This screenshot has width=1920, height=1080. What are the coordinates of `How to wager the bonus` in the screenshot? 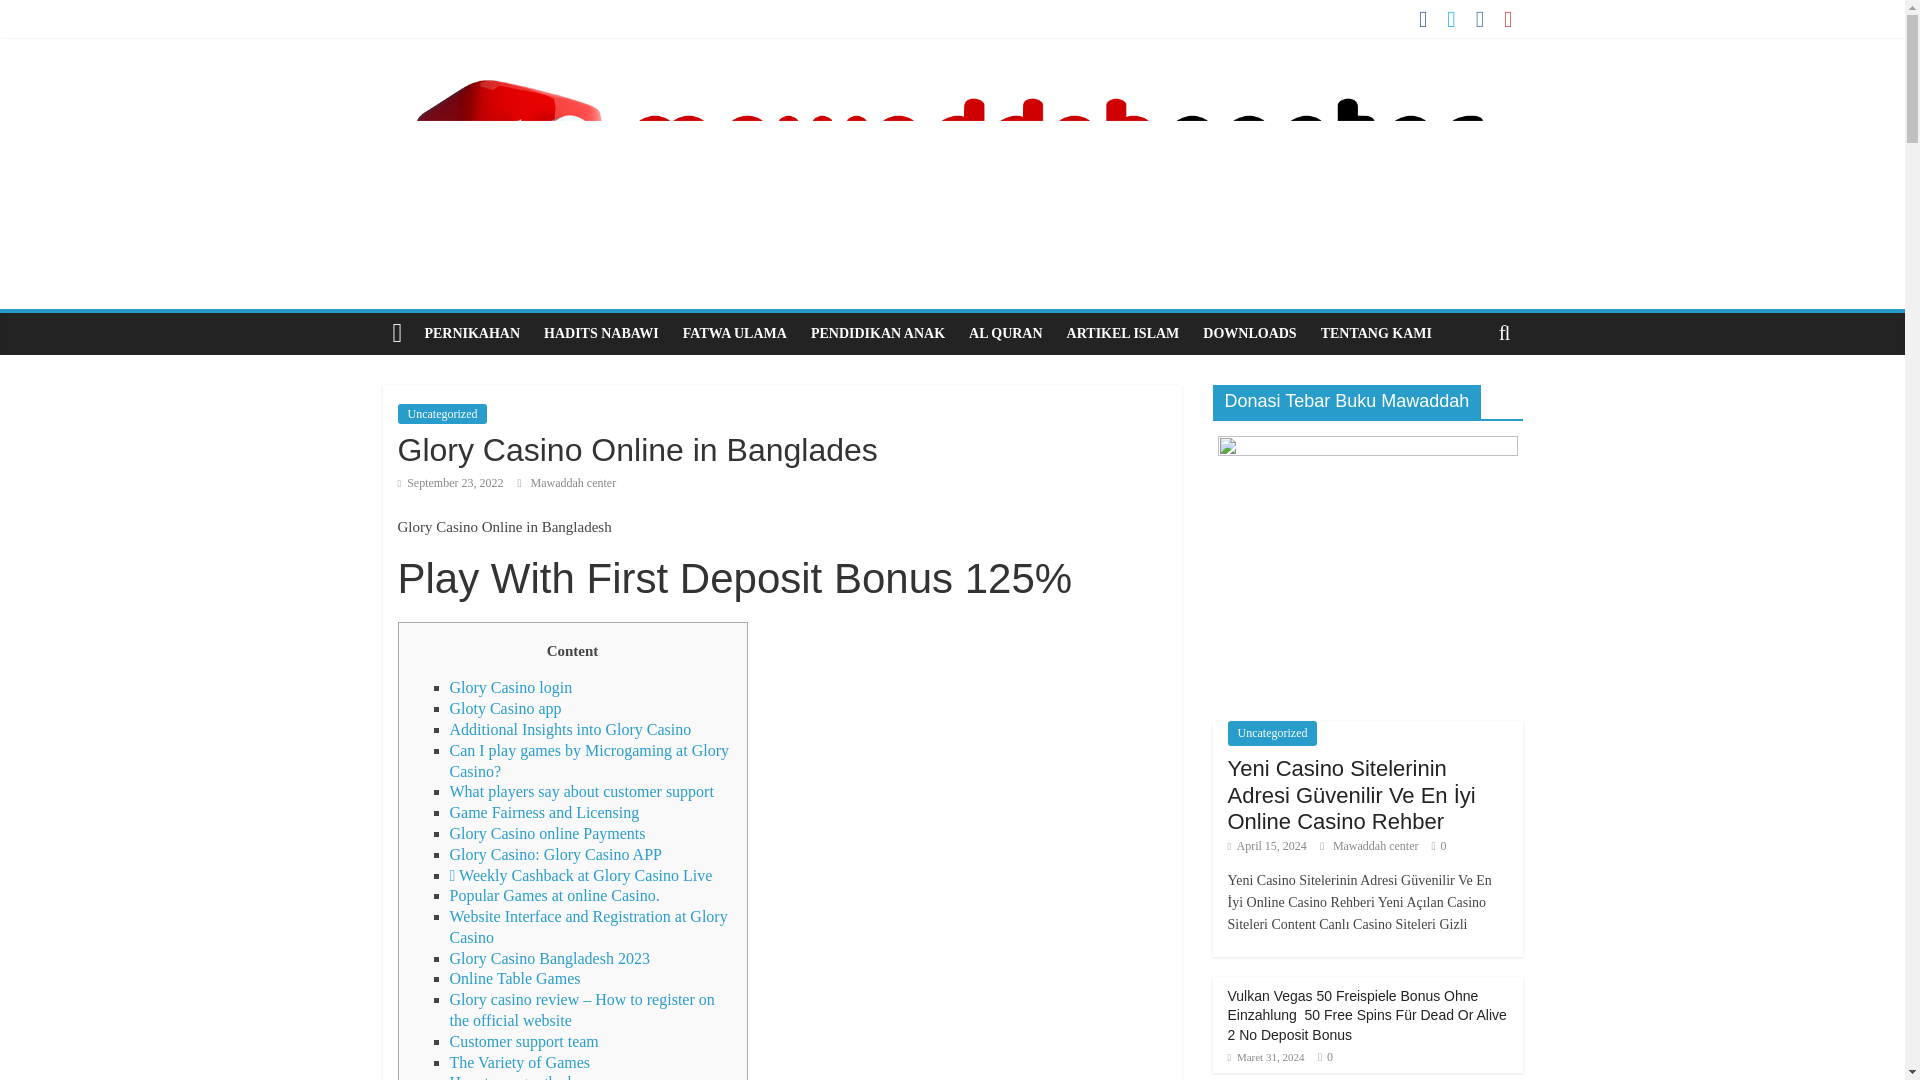 It's located at (528, 1076).